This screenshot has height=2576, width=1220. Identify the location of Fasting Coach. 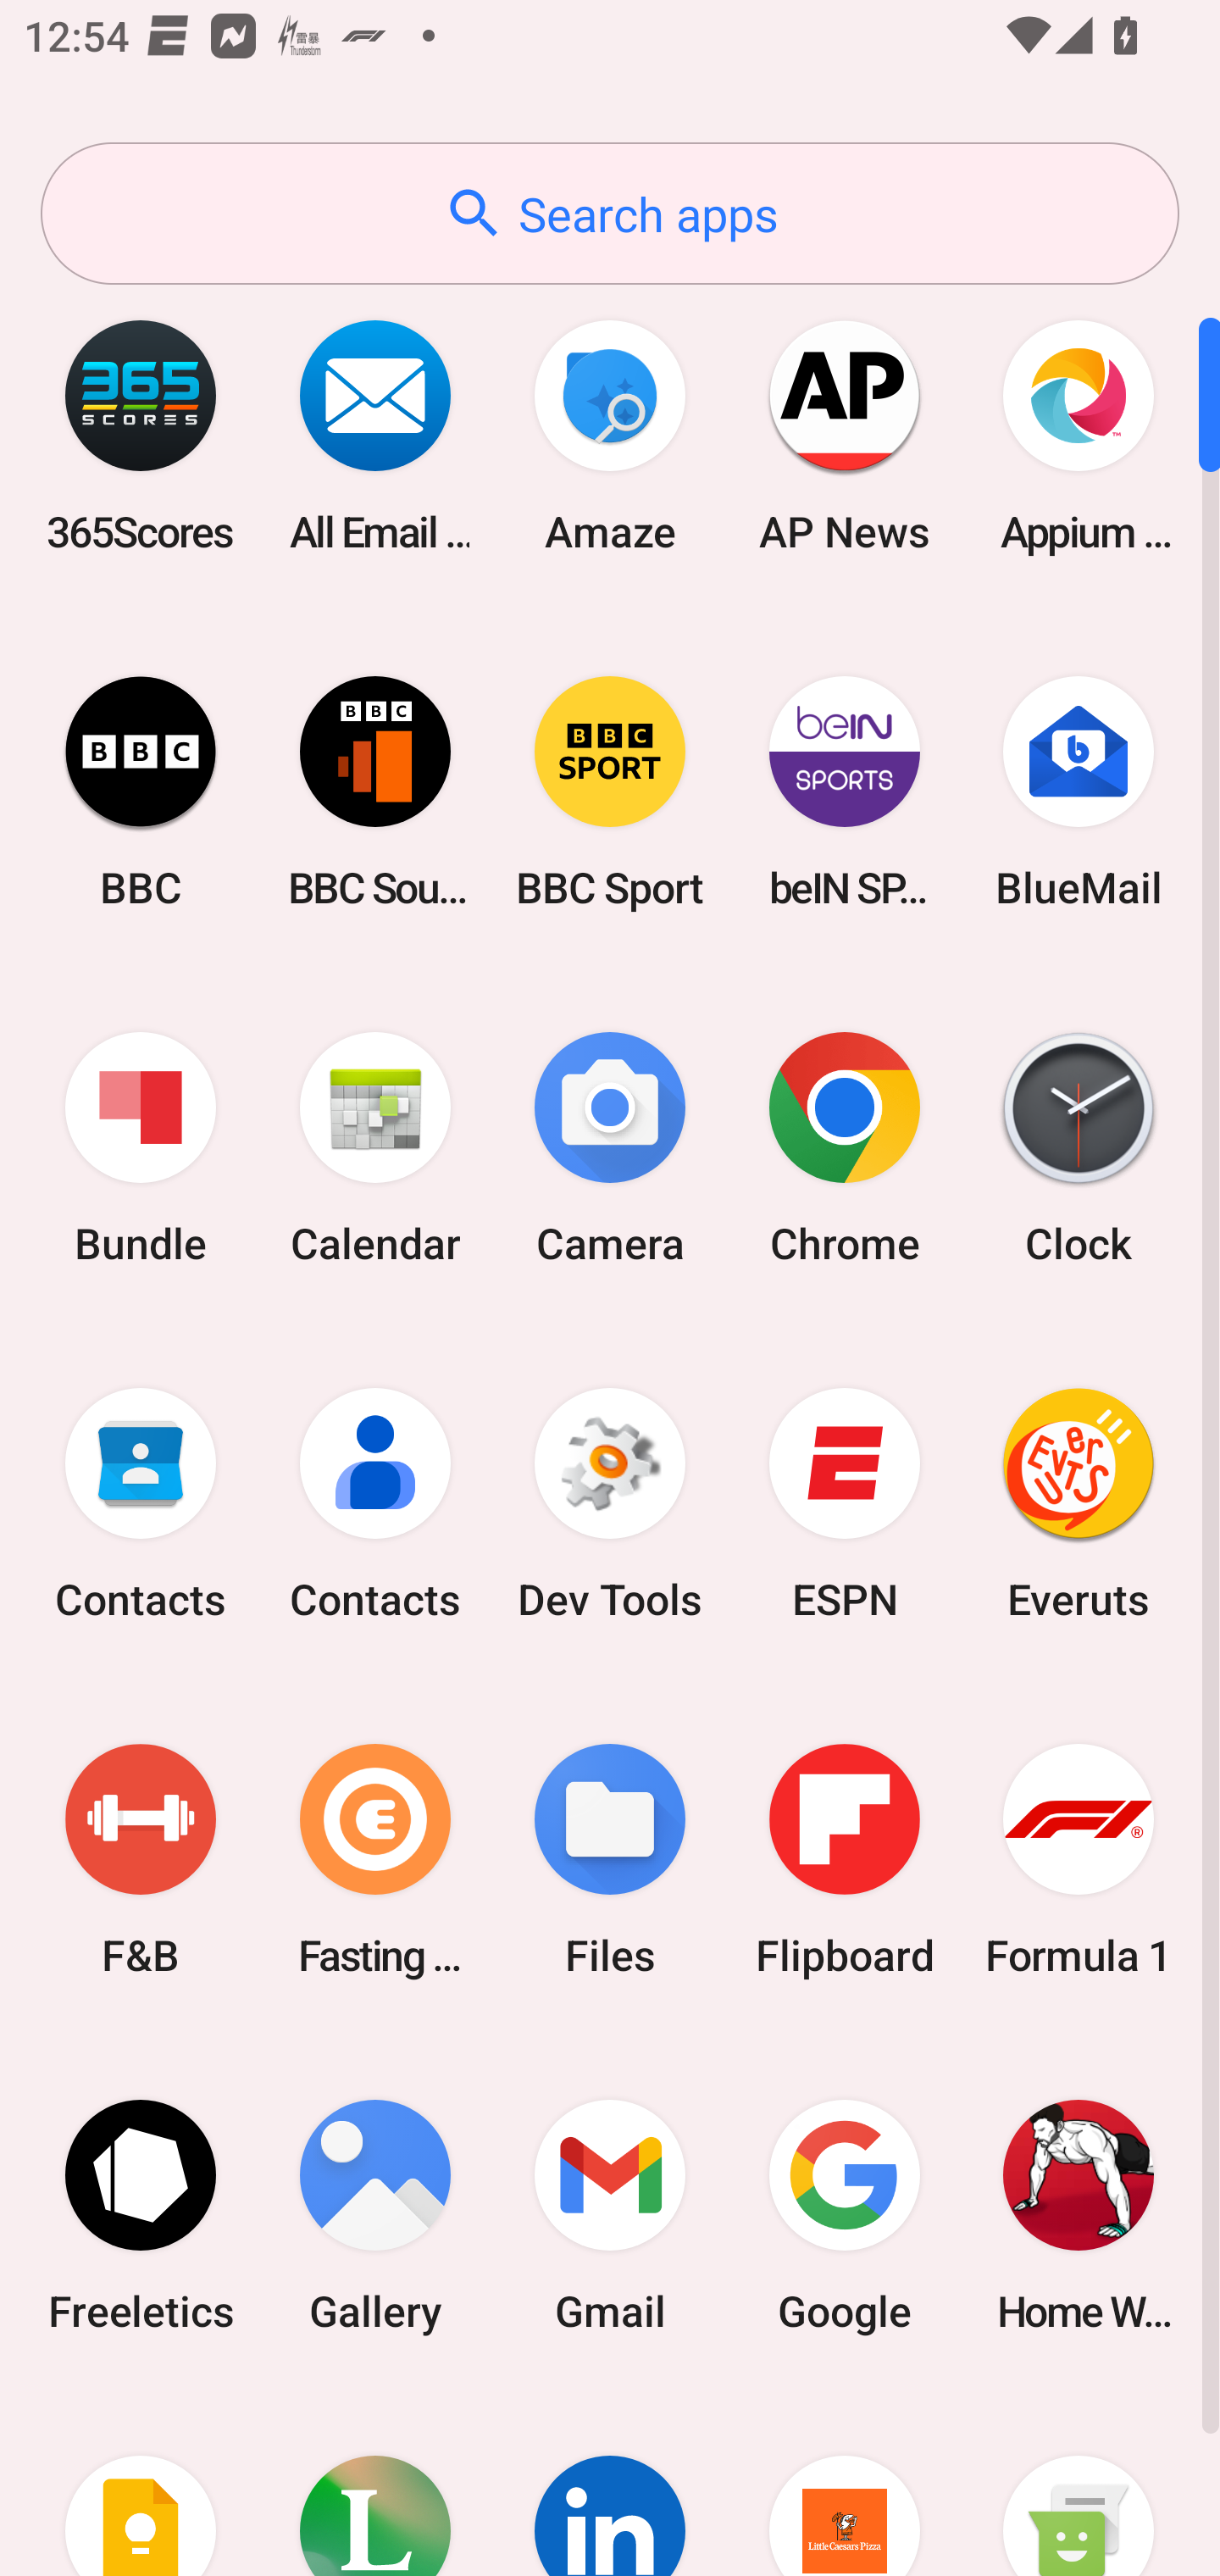
(375, 1859).